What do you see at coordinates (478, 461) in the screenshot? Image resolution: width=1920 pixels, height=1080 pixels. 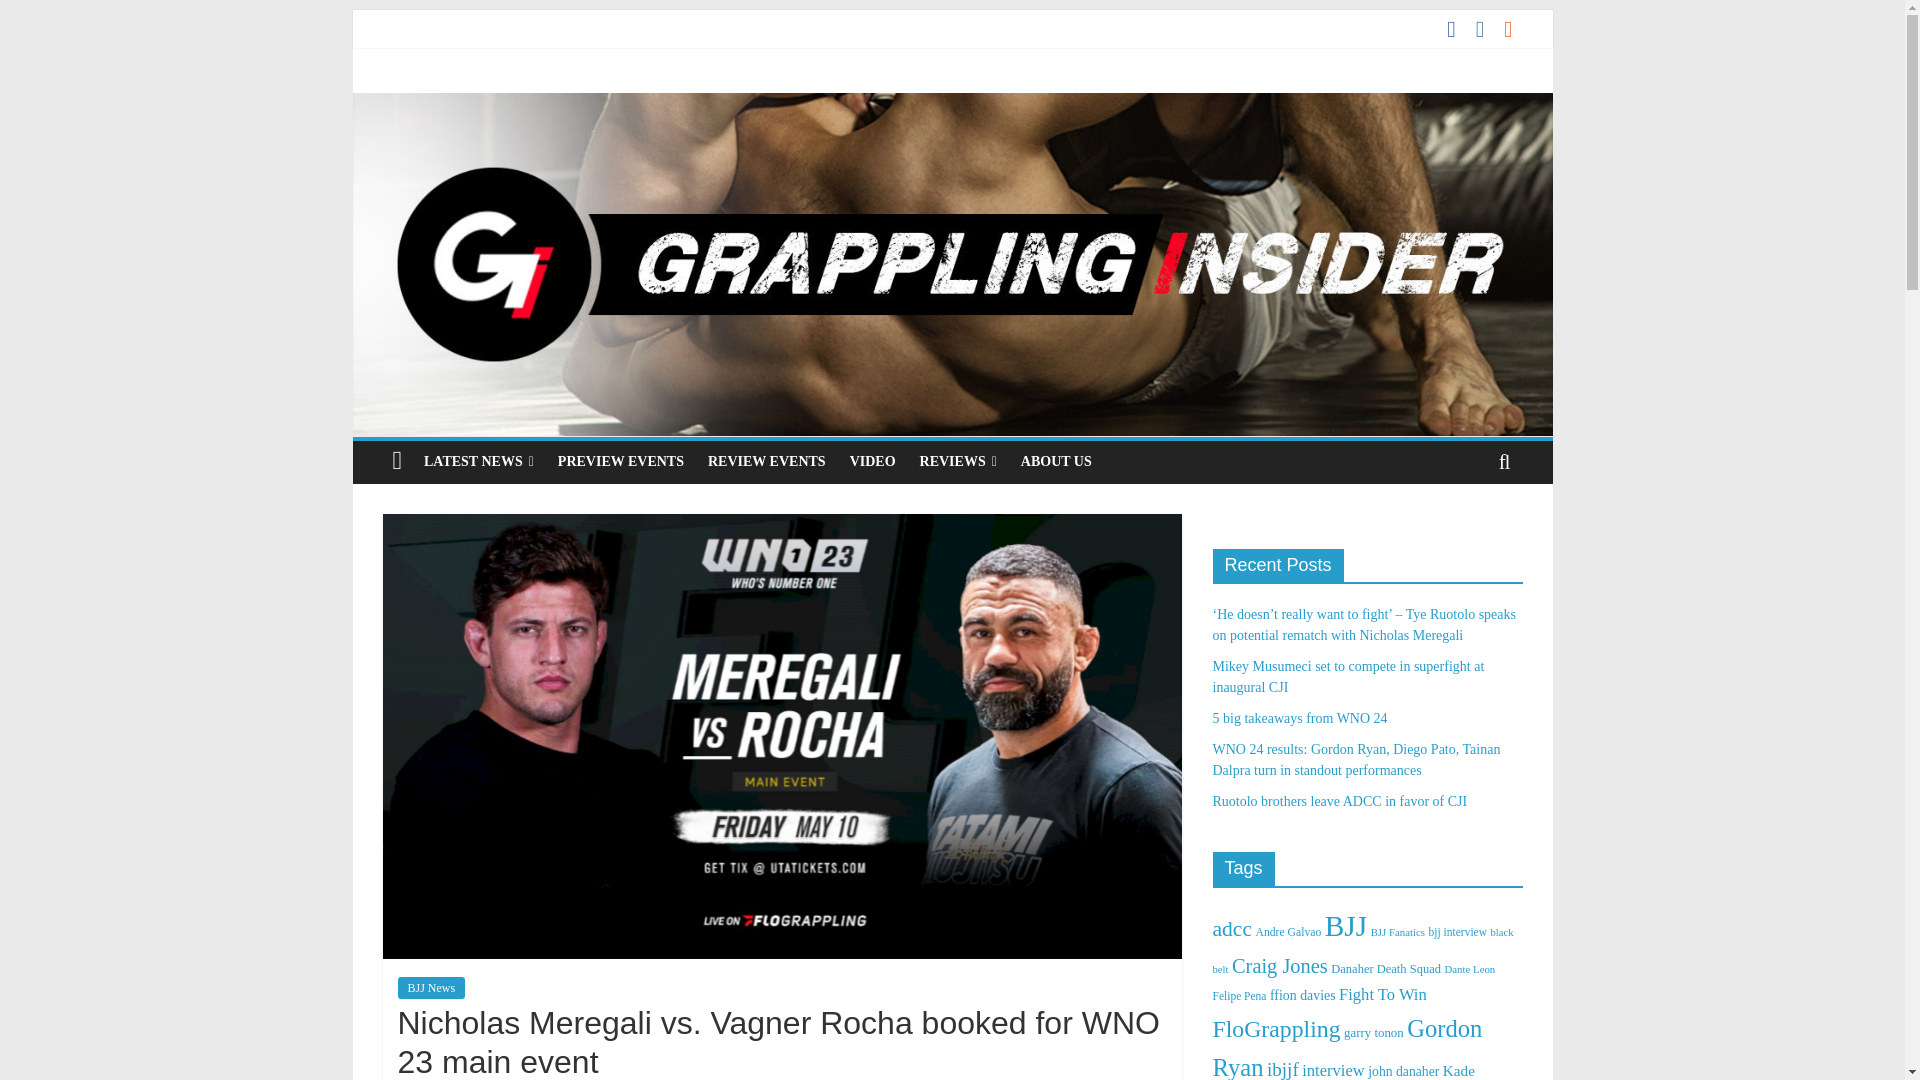 I see `LATEST NEWS` at bounding box center [478, 461].